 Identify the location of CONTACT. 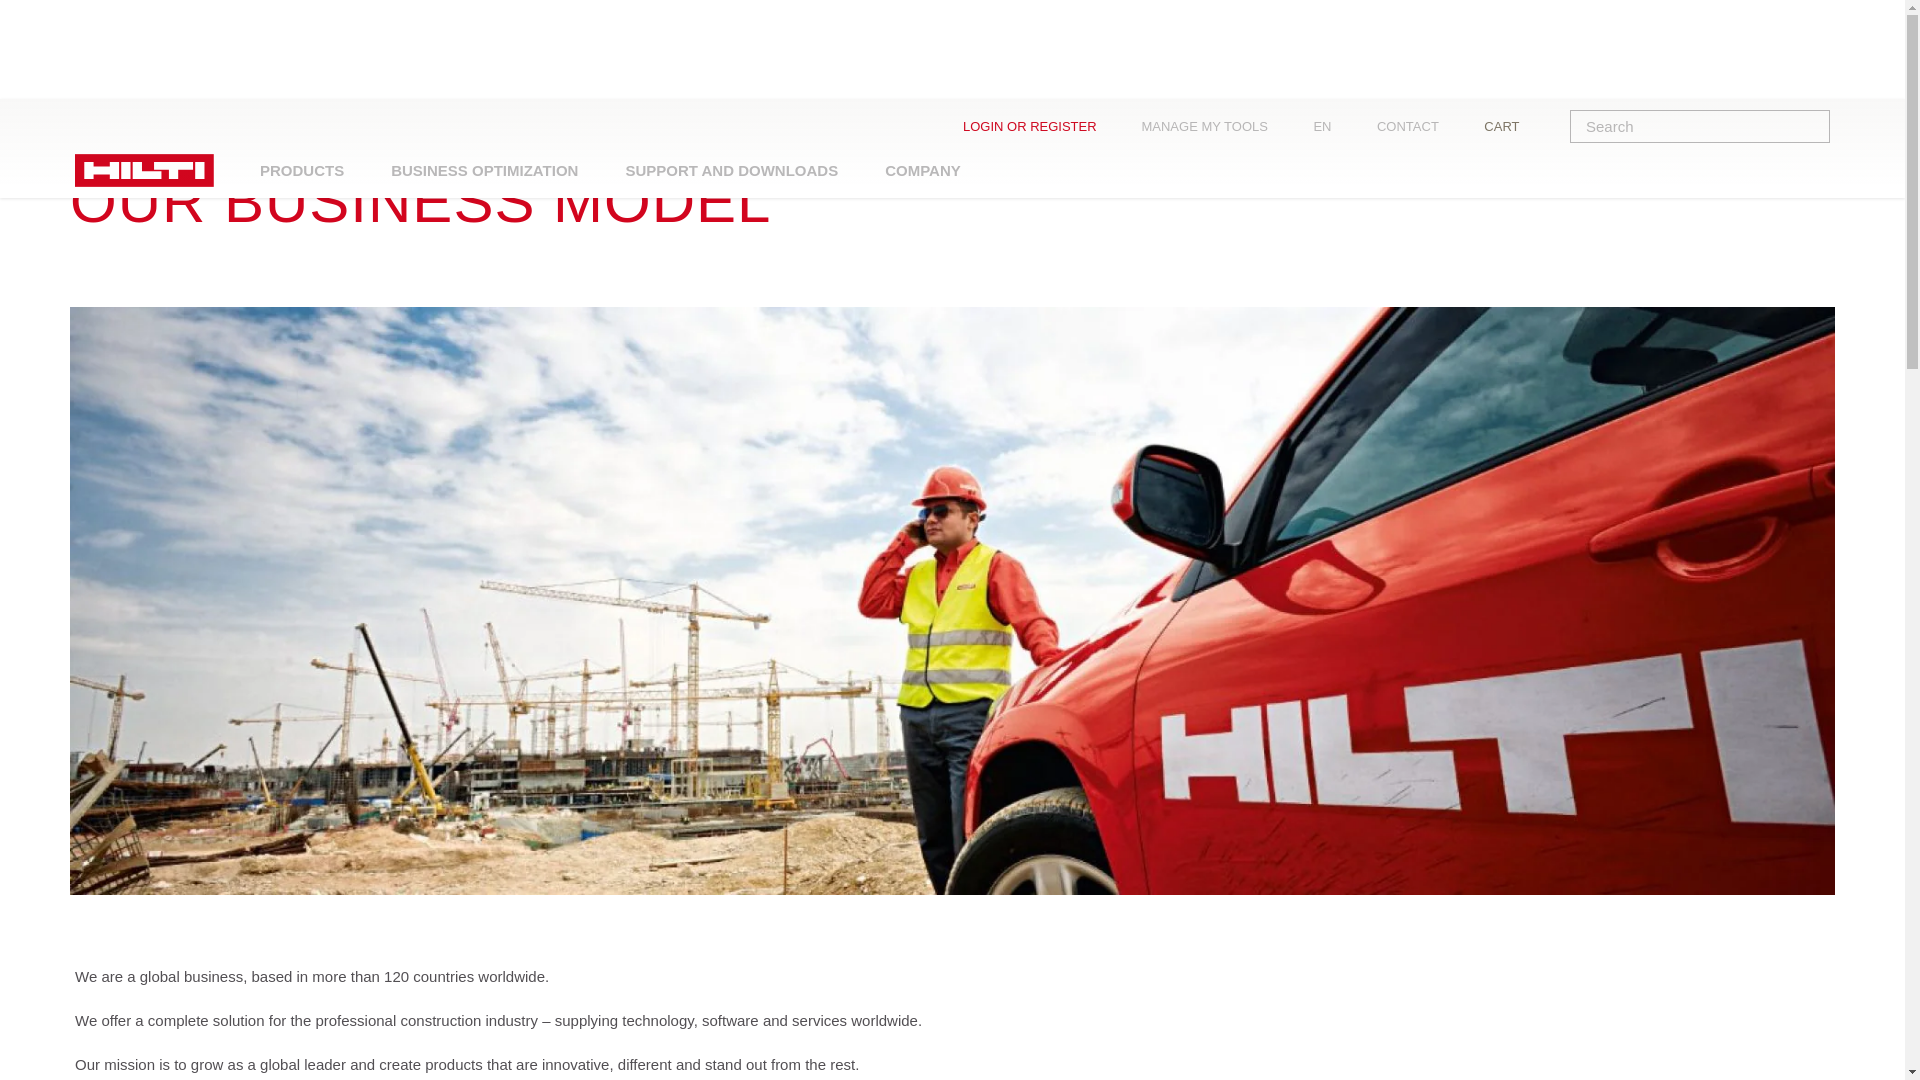
(1422, 126).